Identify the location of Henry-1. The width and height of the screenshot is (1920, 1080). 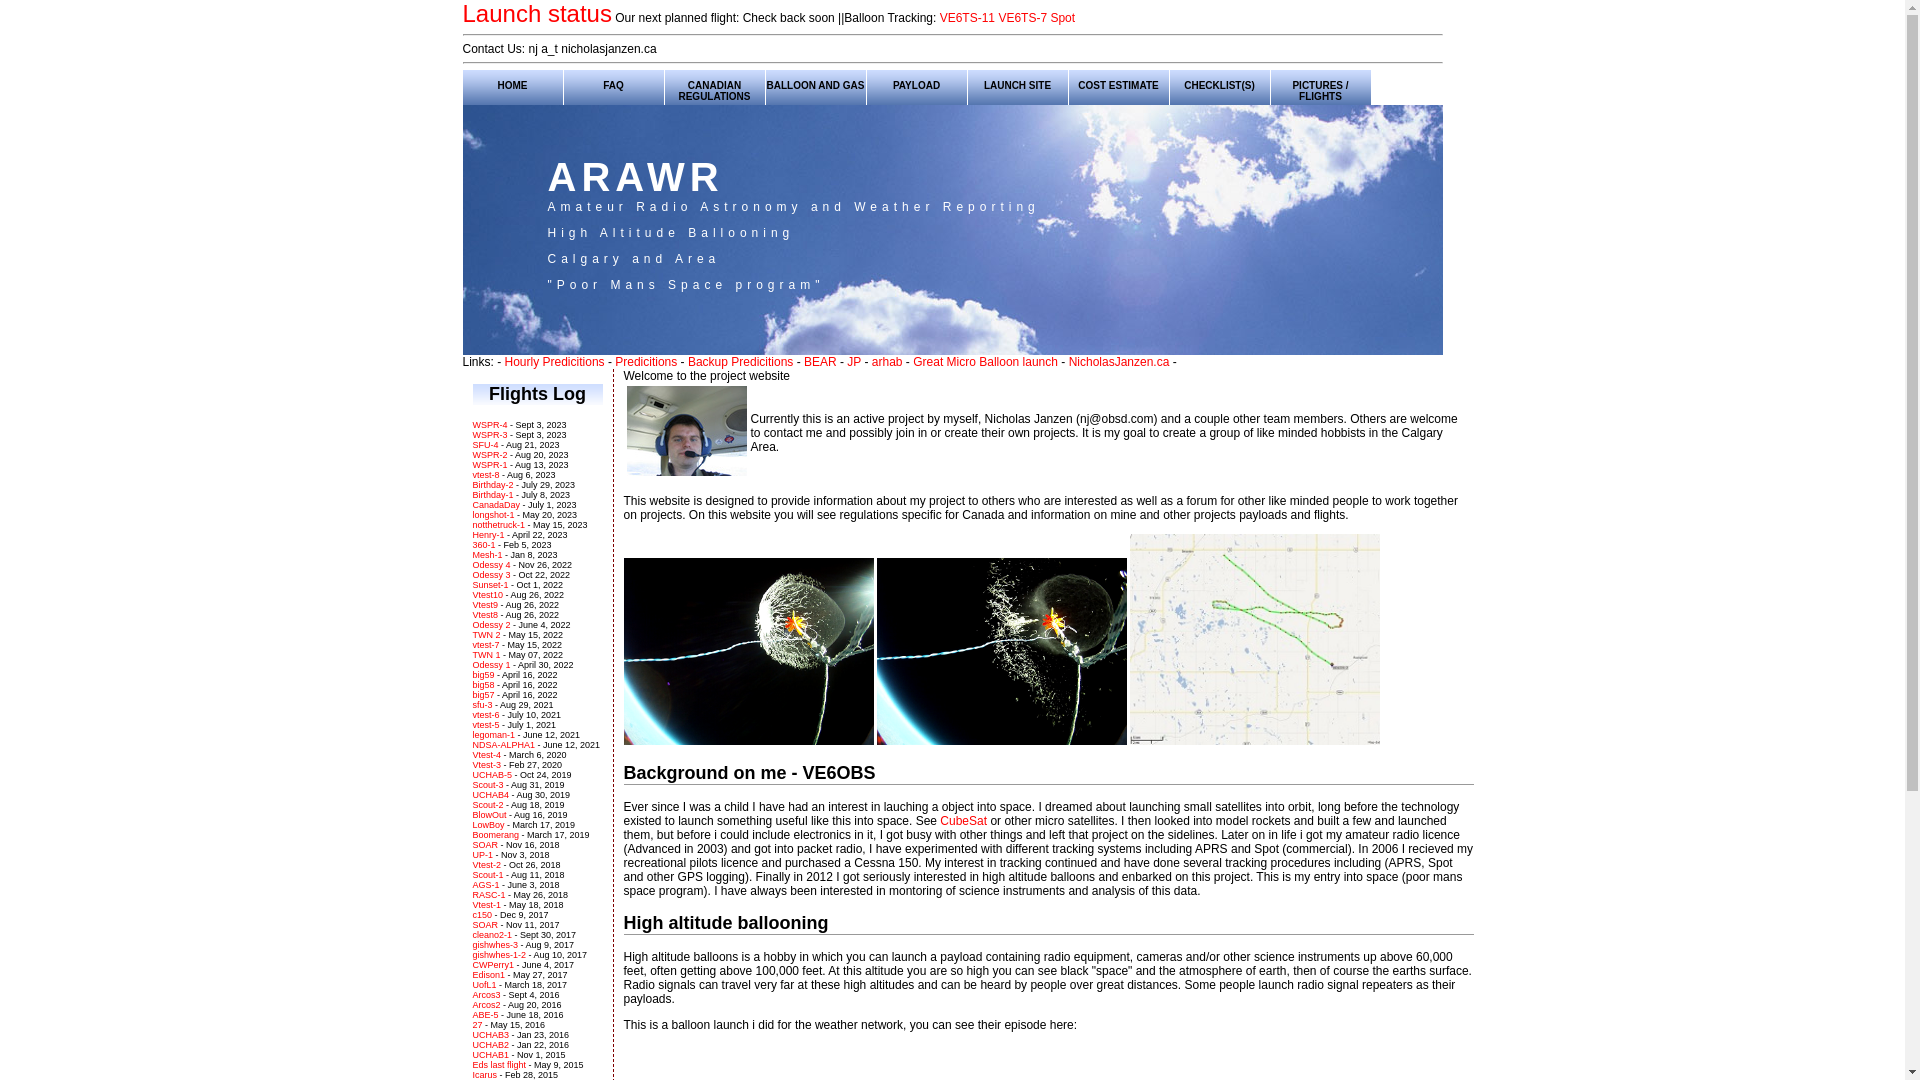
(488, 535).